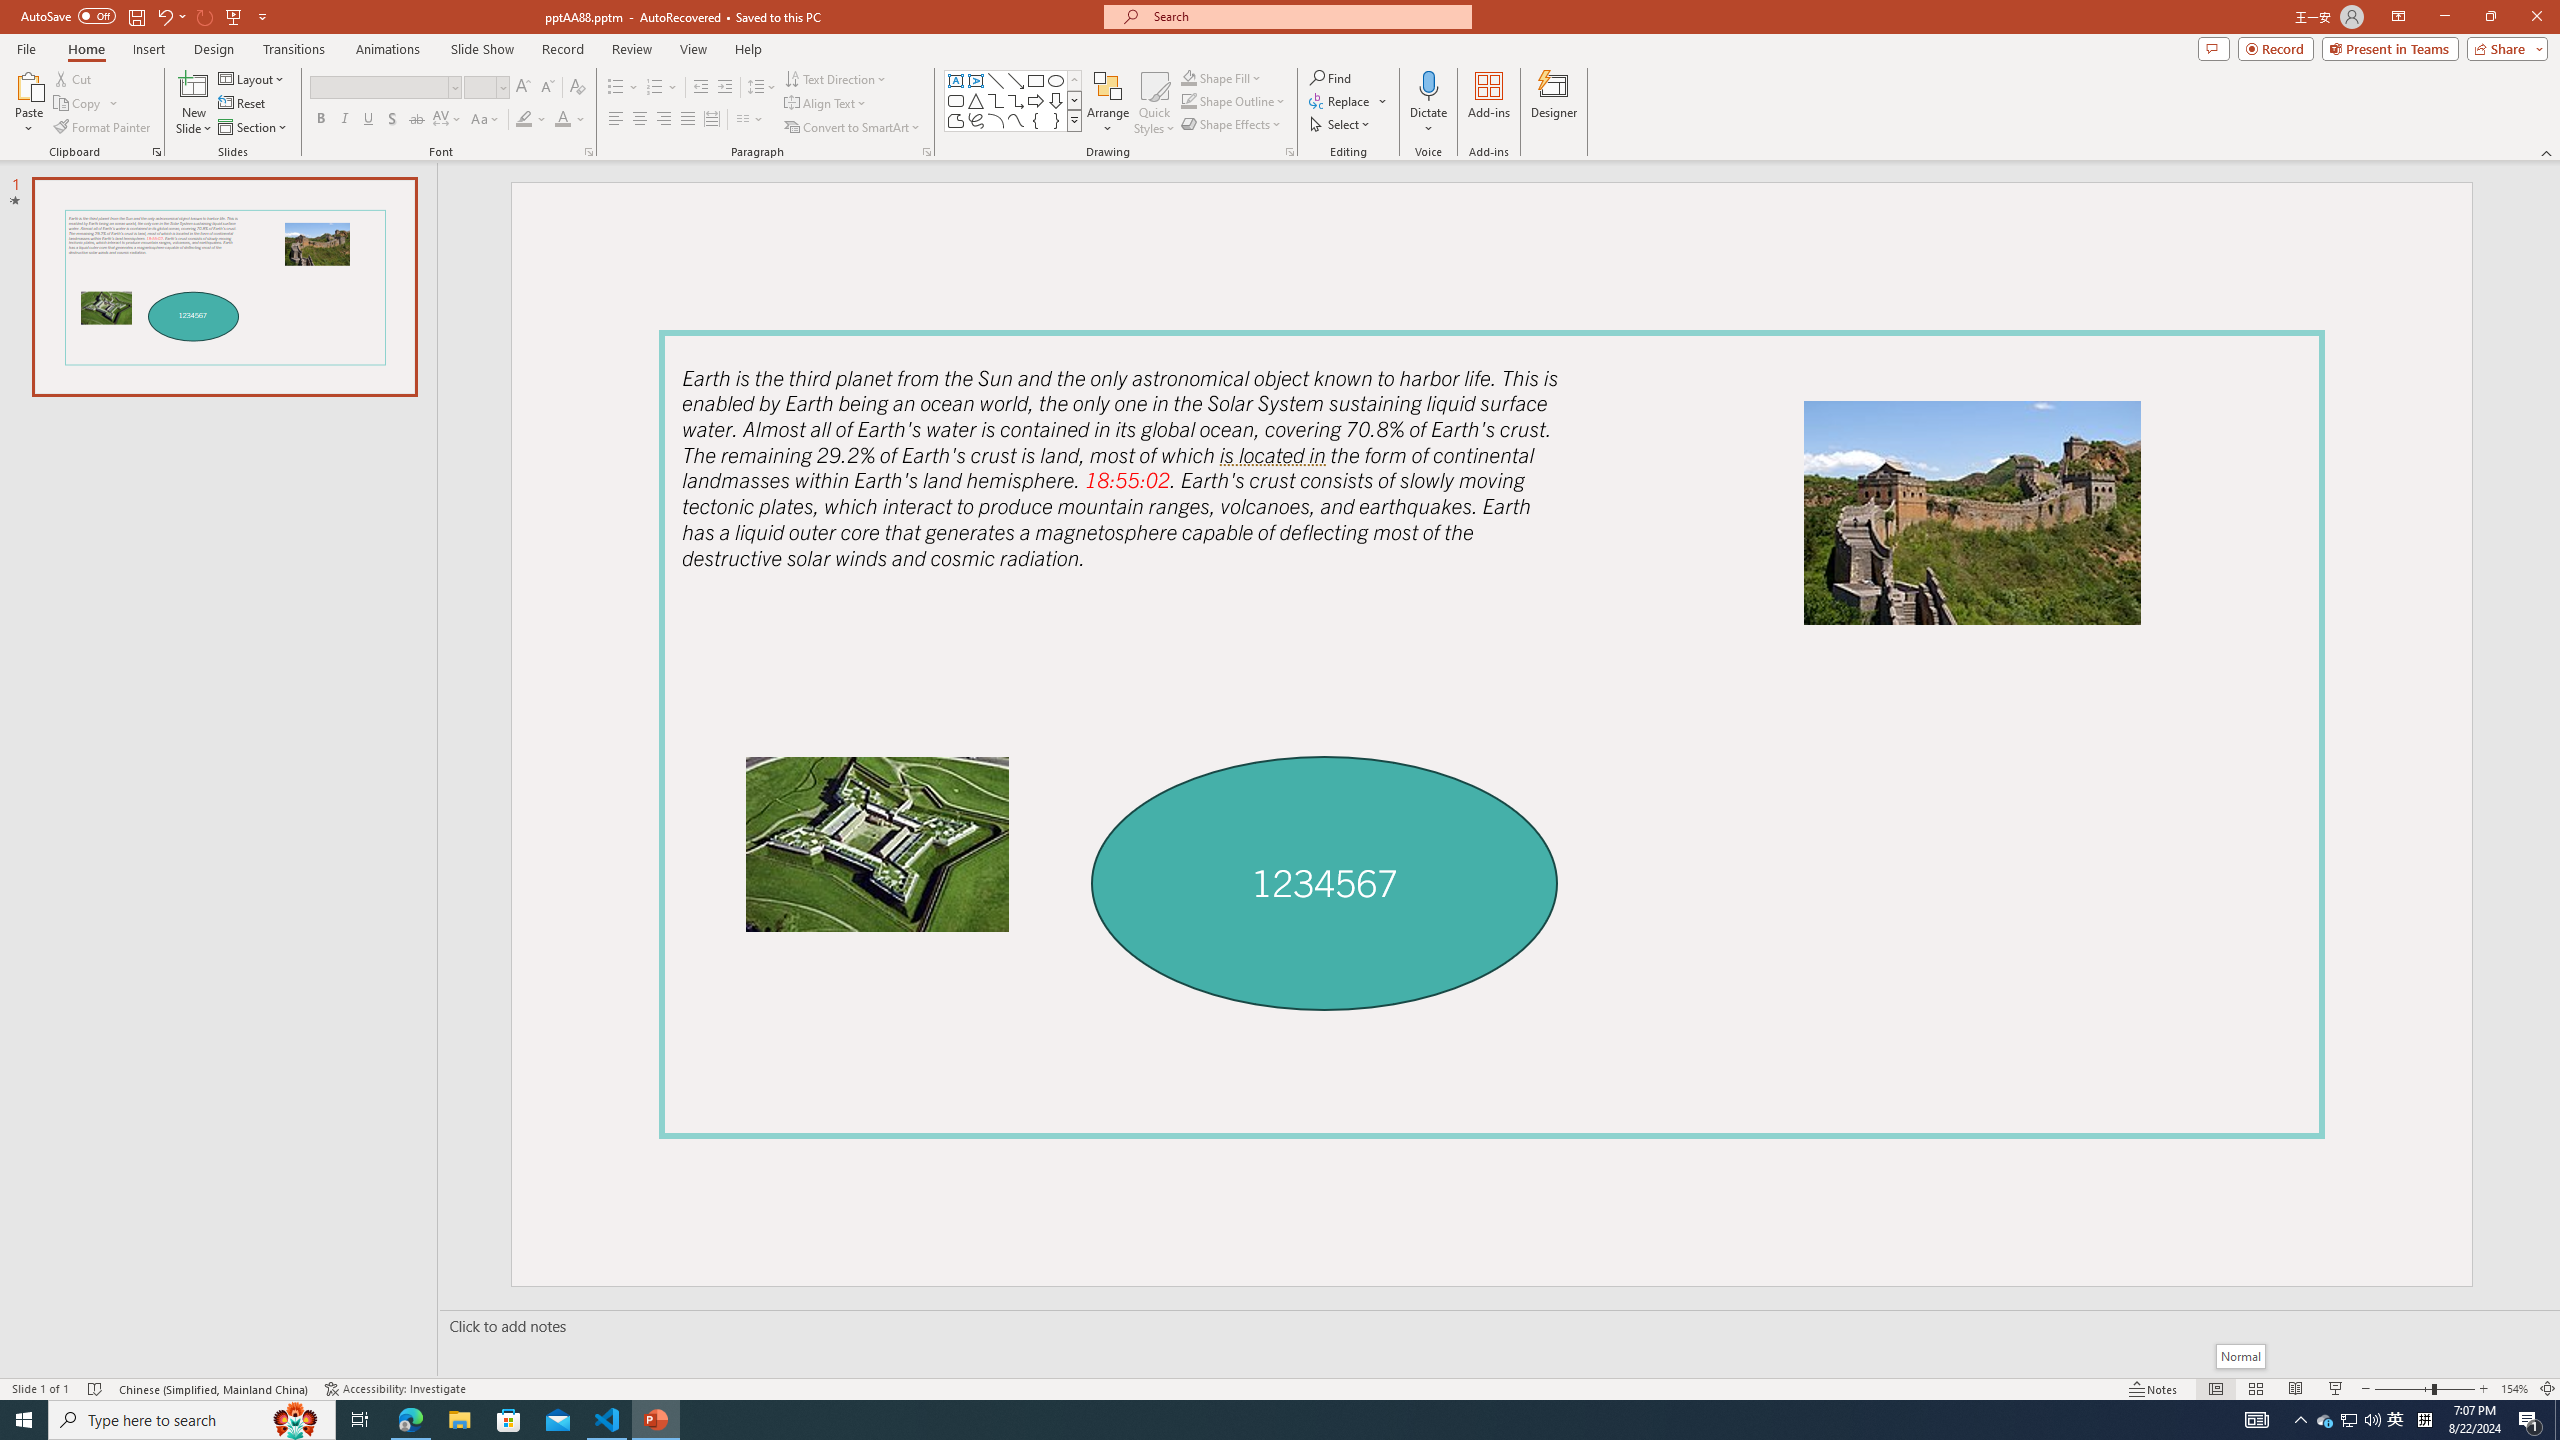  I want to click on Connector: Elbow, so click(996, 100).